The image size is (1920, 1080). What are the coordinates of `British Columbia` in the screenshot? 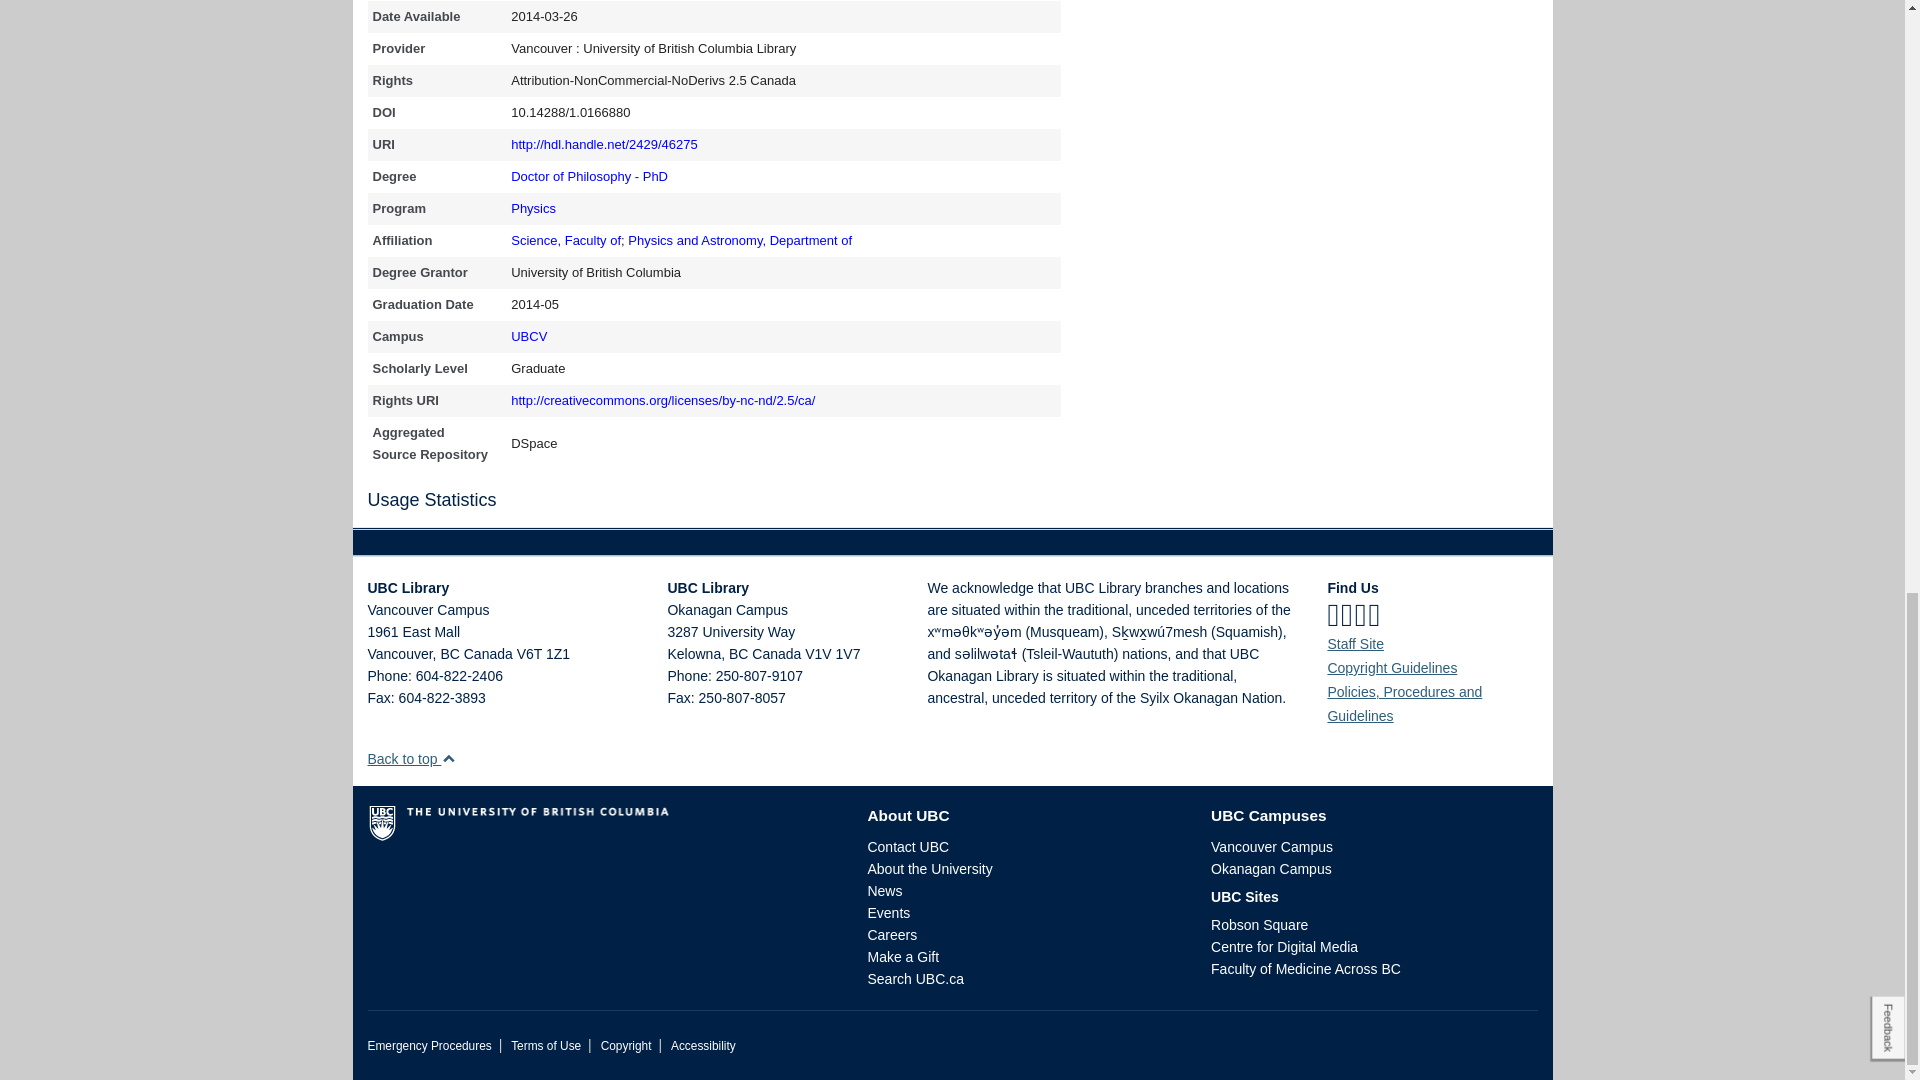 It's located at (738, 654).